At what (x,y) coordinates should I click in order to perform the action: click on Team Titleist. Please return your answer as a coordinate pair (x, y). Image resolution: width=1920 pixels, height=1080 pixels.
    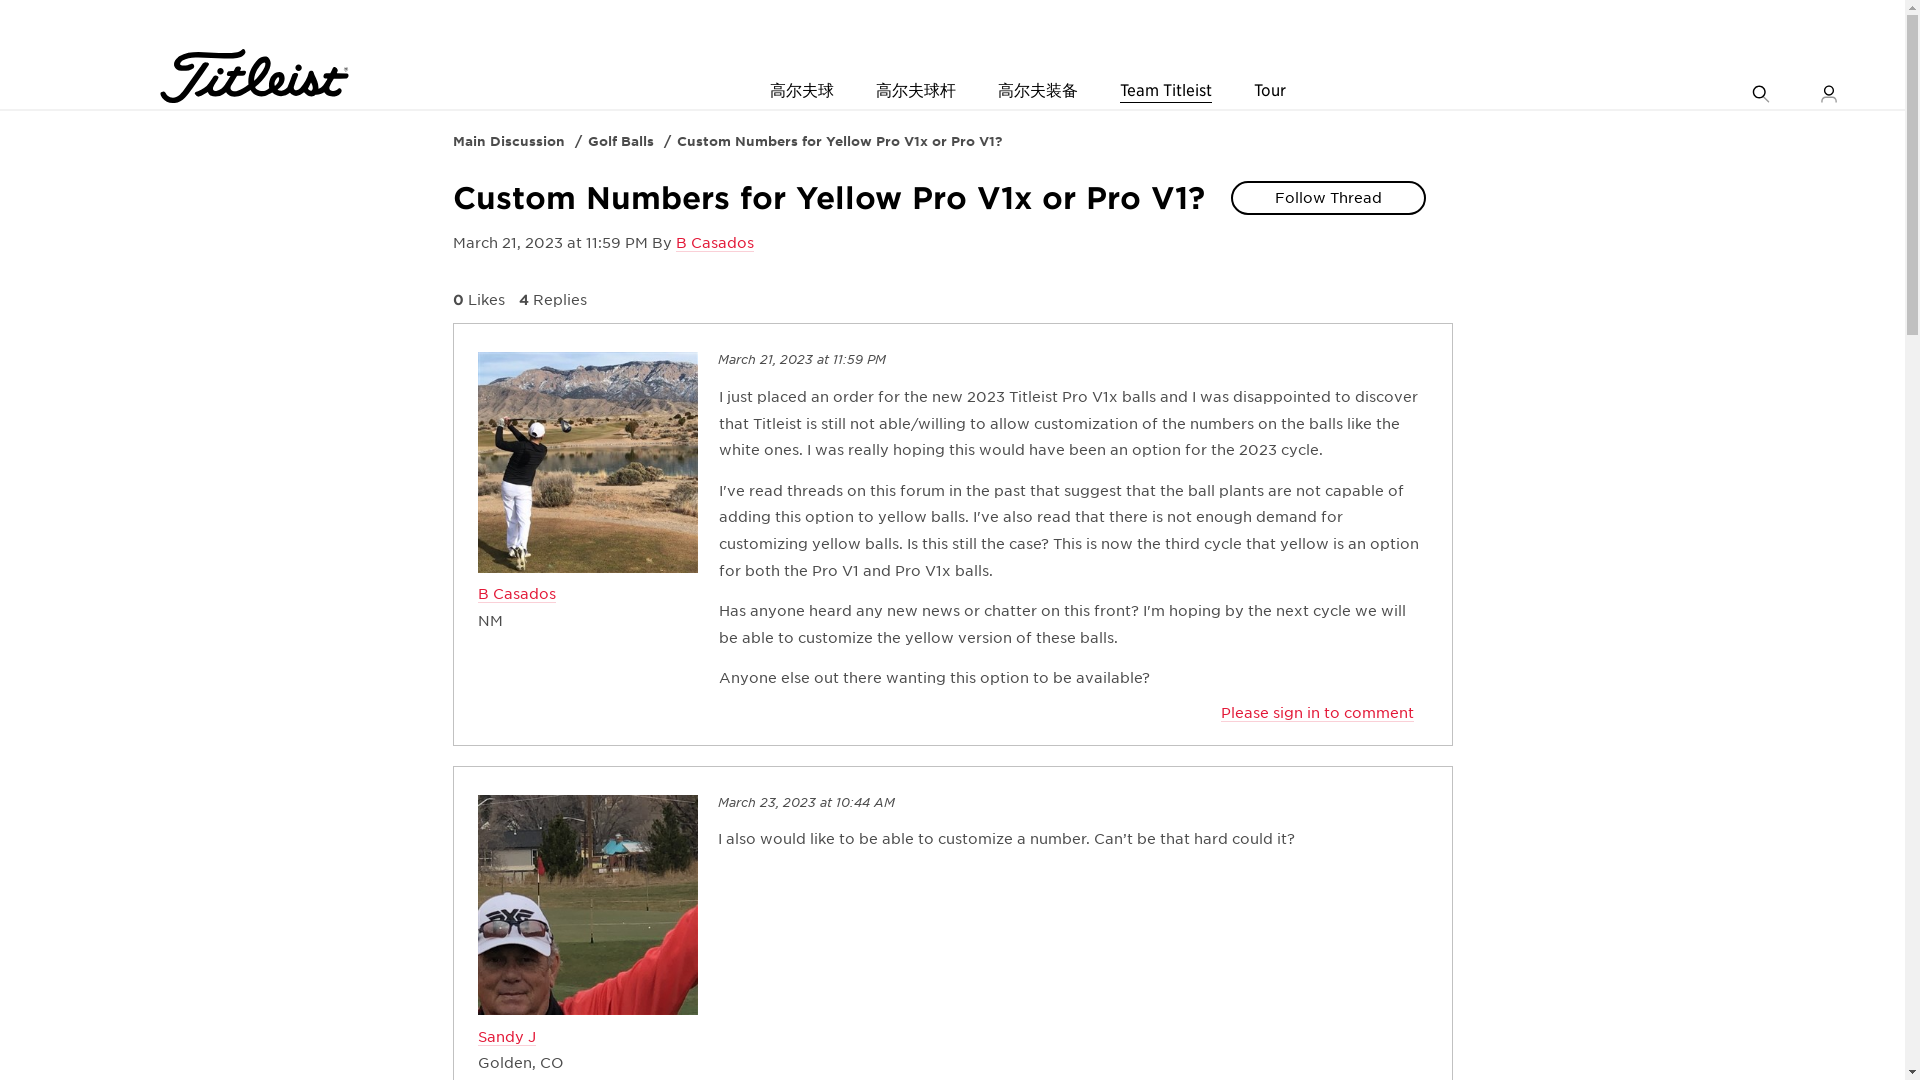
    Looking at the image, I should click on (1165, 91).